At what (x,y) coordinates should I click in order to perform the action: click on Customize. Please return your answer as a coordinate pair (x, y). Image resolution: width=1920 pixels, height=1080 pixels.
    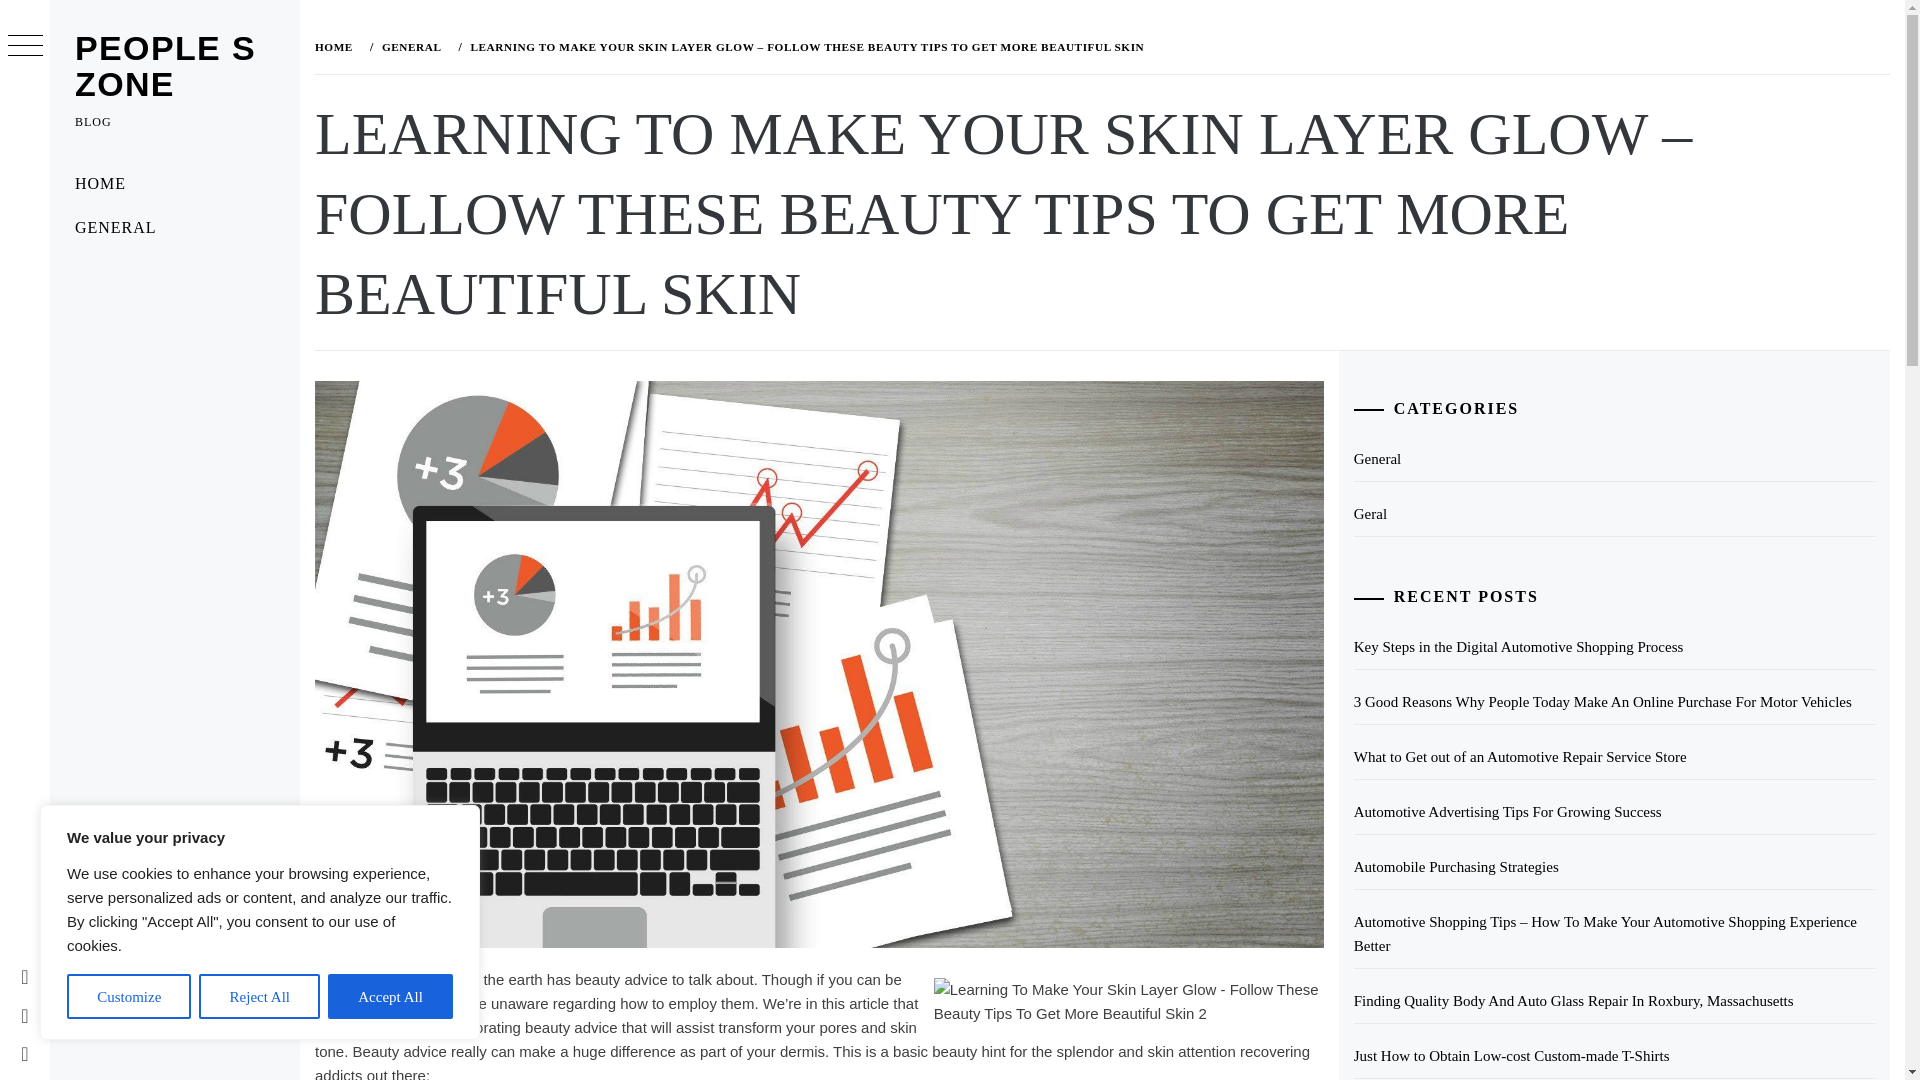
    Looking at the image, I should click on (128, 996).